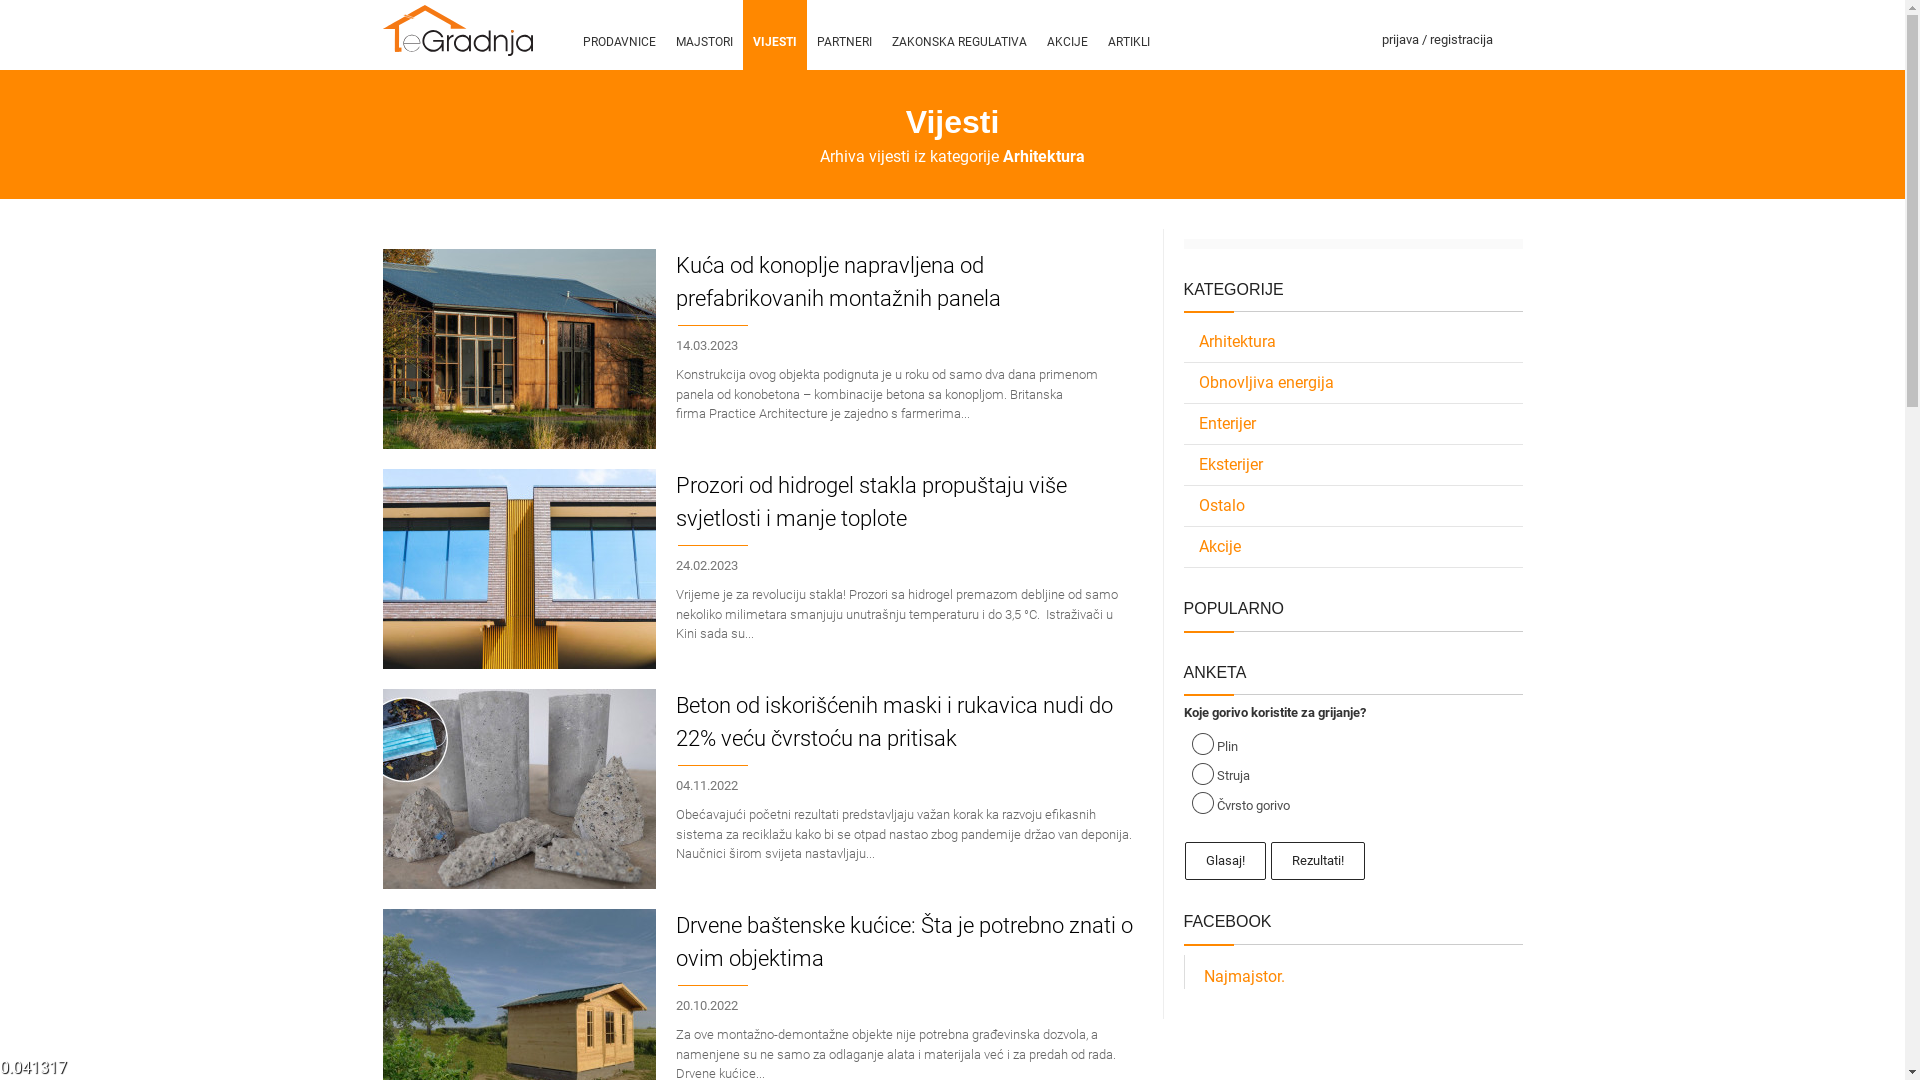 This screenshot has height=1080, width=1920. What do you see at coordinates (1066, 35) in the screenshot?
I see `AKCIJE` at bounding box center [1066, 35].